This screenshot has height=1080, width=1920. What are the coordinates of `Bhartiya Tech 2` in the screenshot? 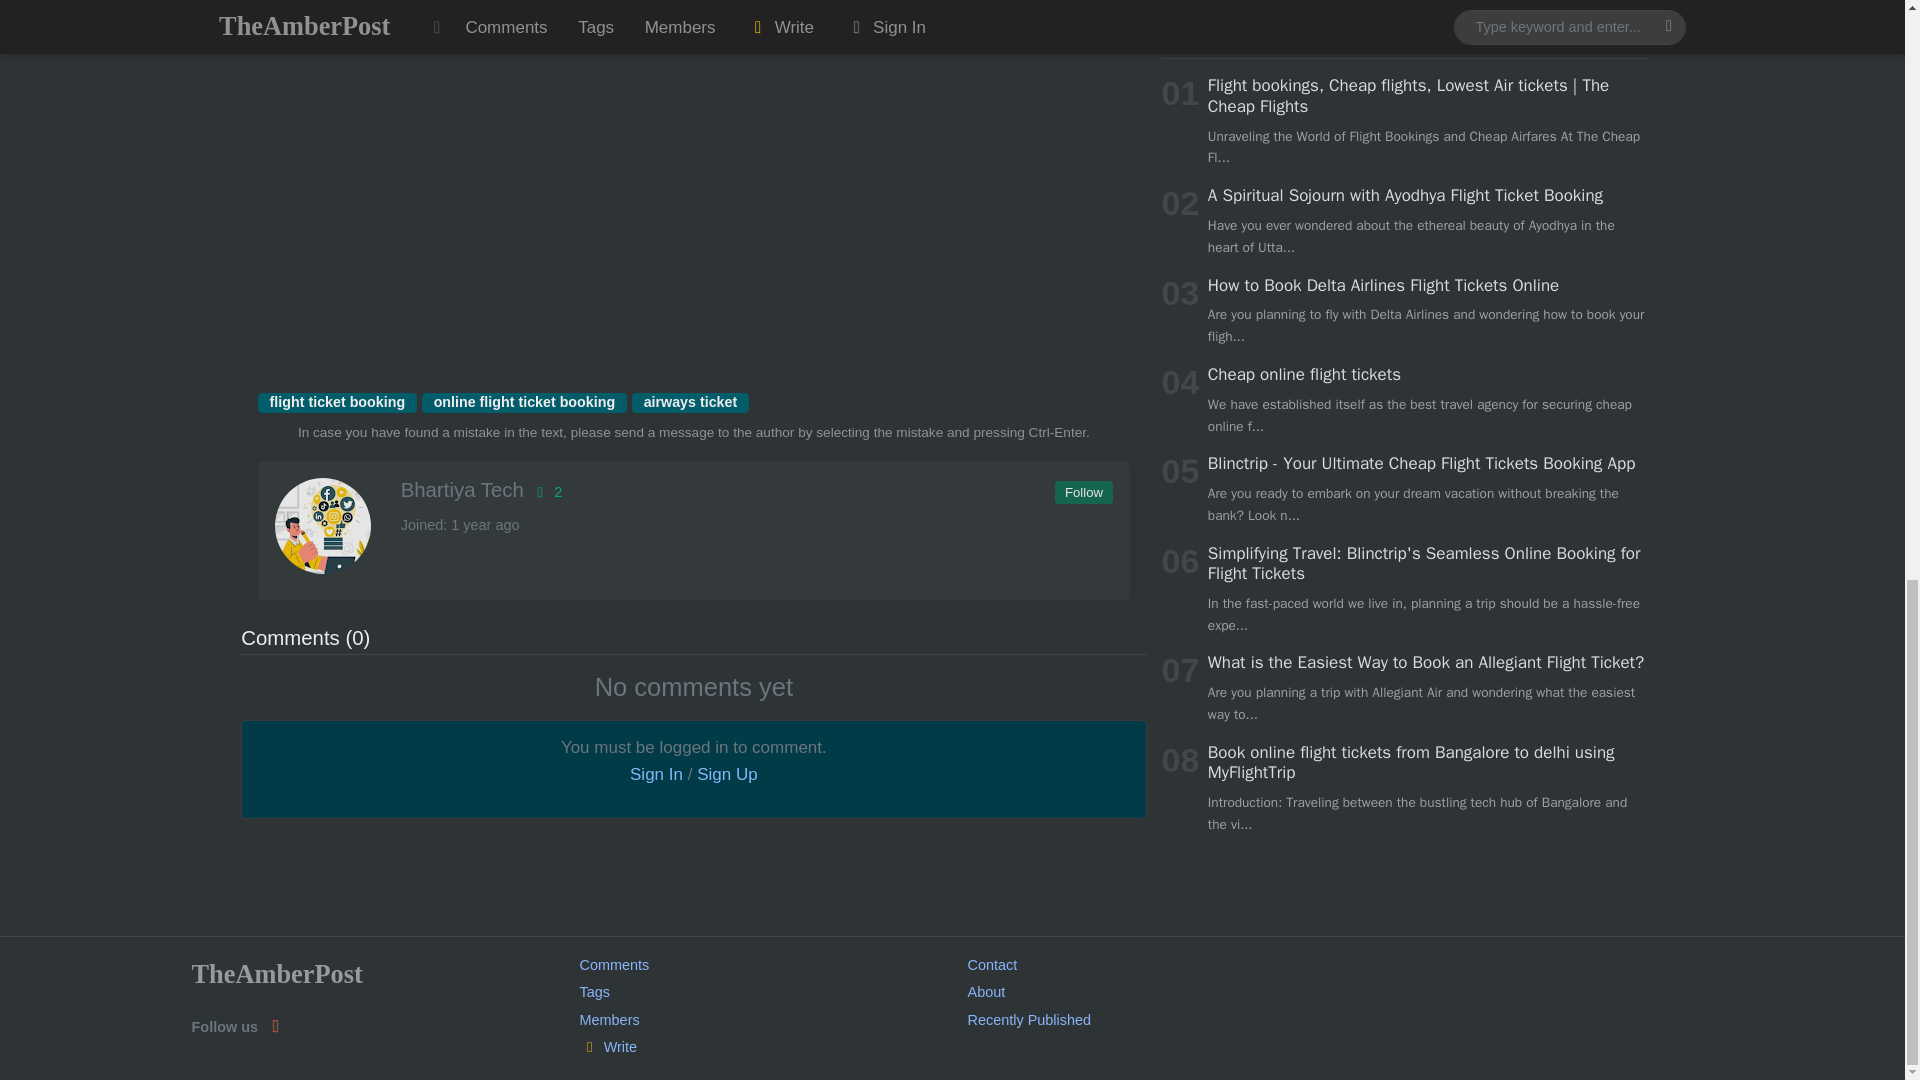 It's located at (692, 490).